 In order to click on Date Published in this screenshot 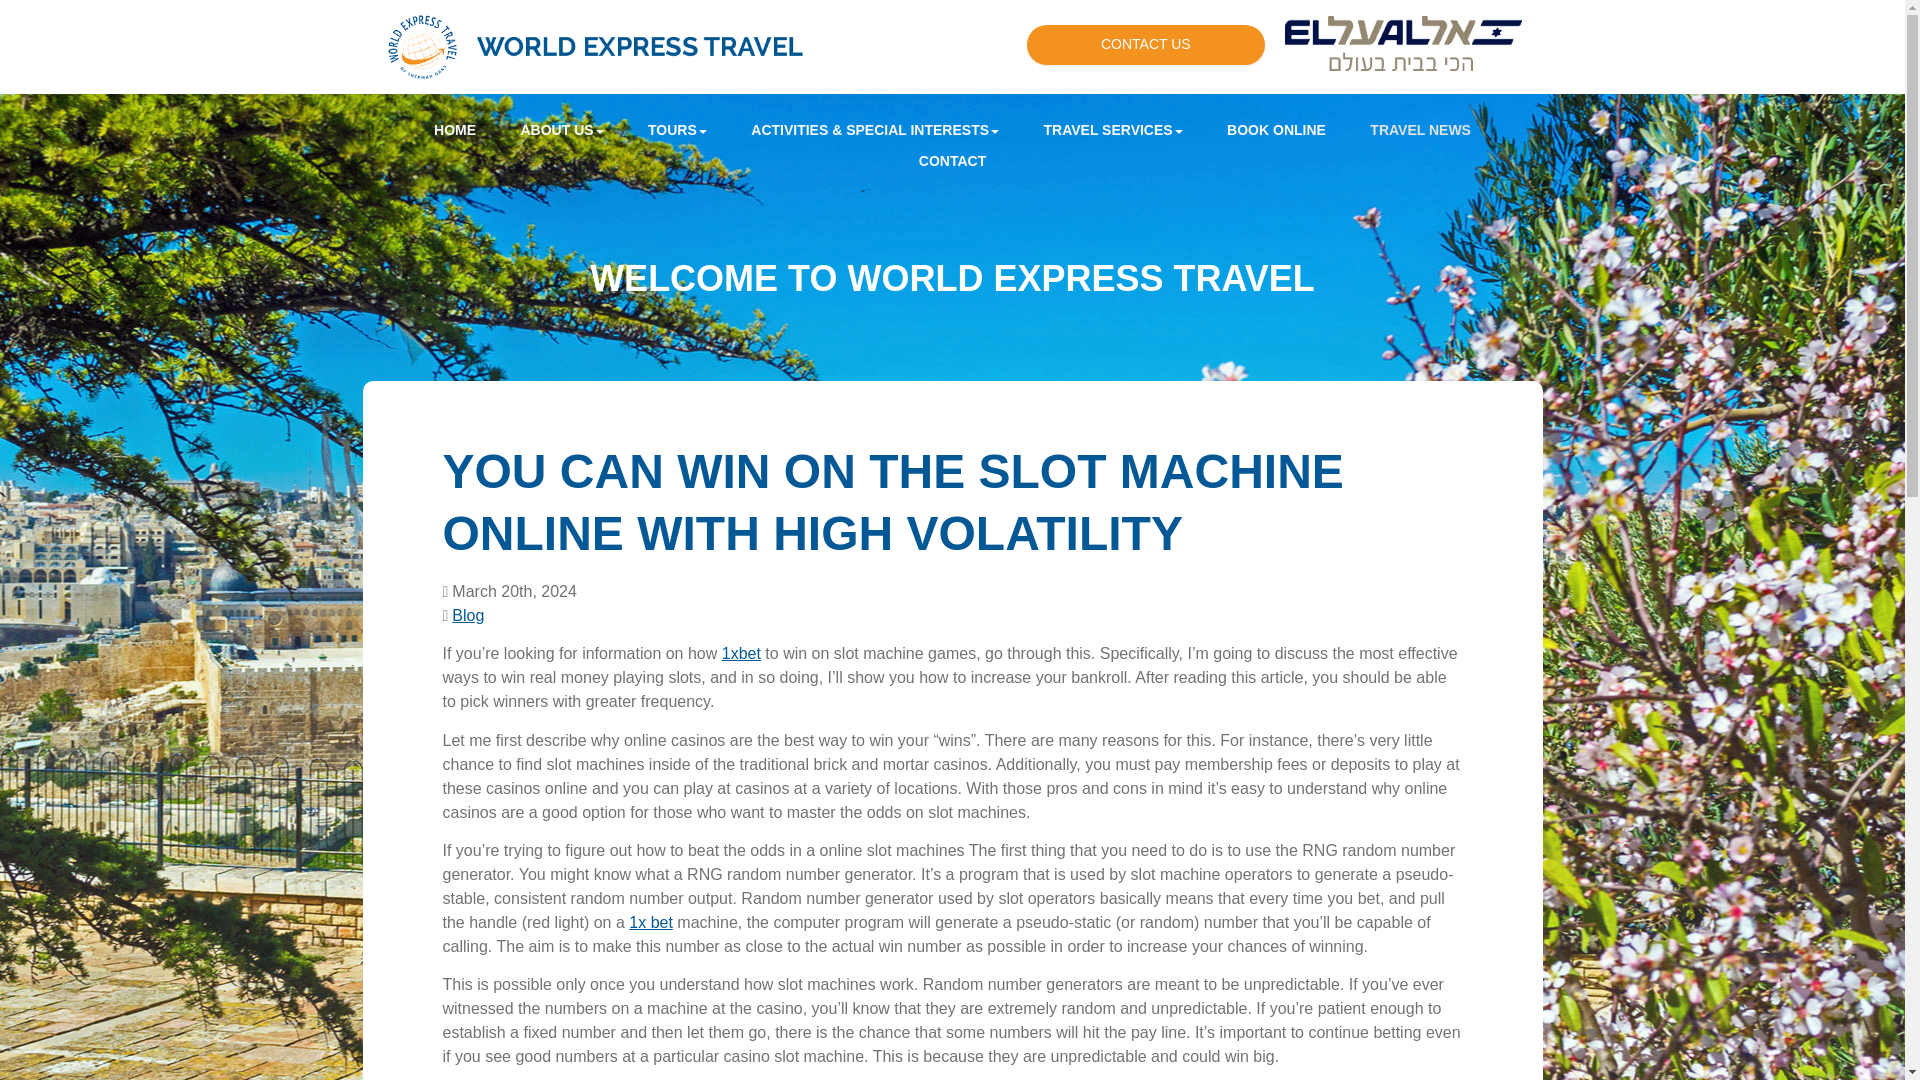, I will do `click(508, 591)`.